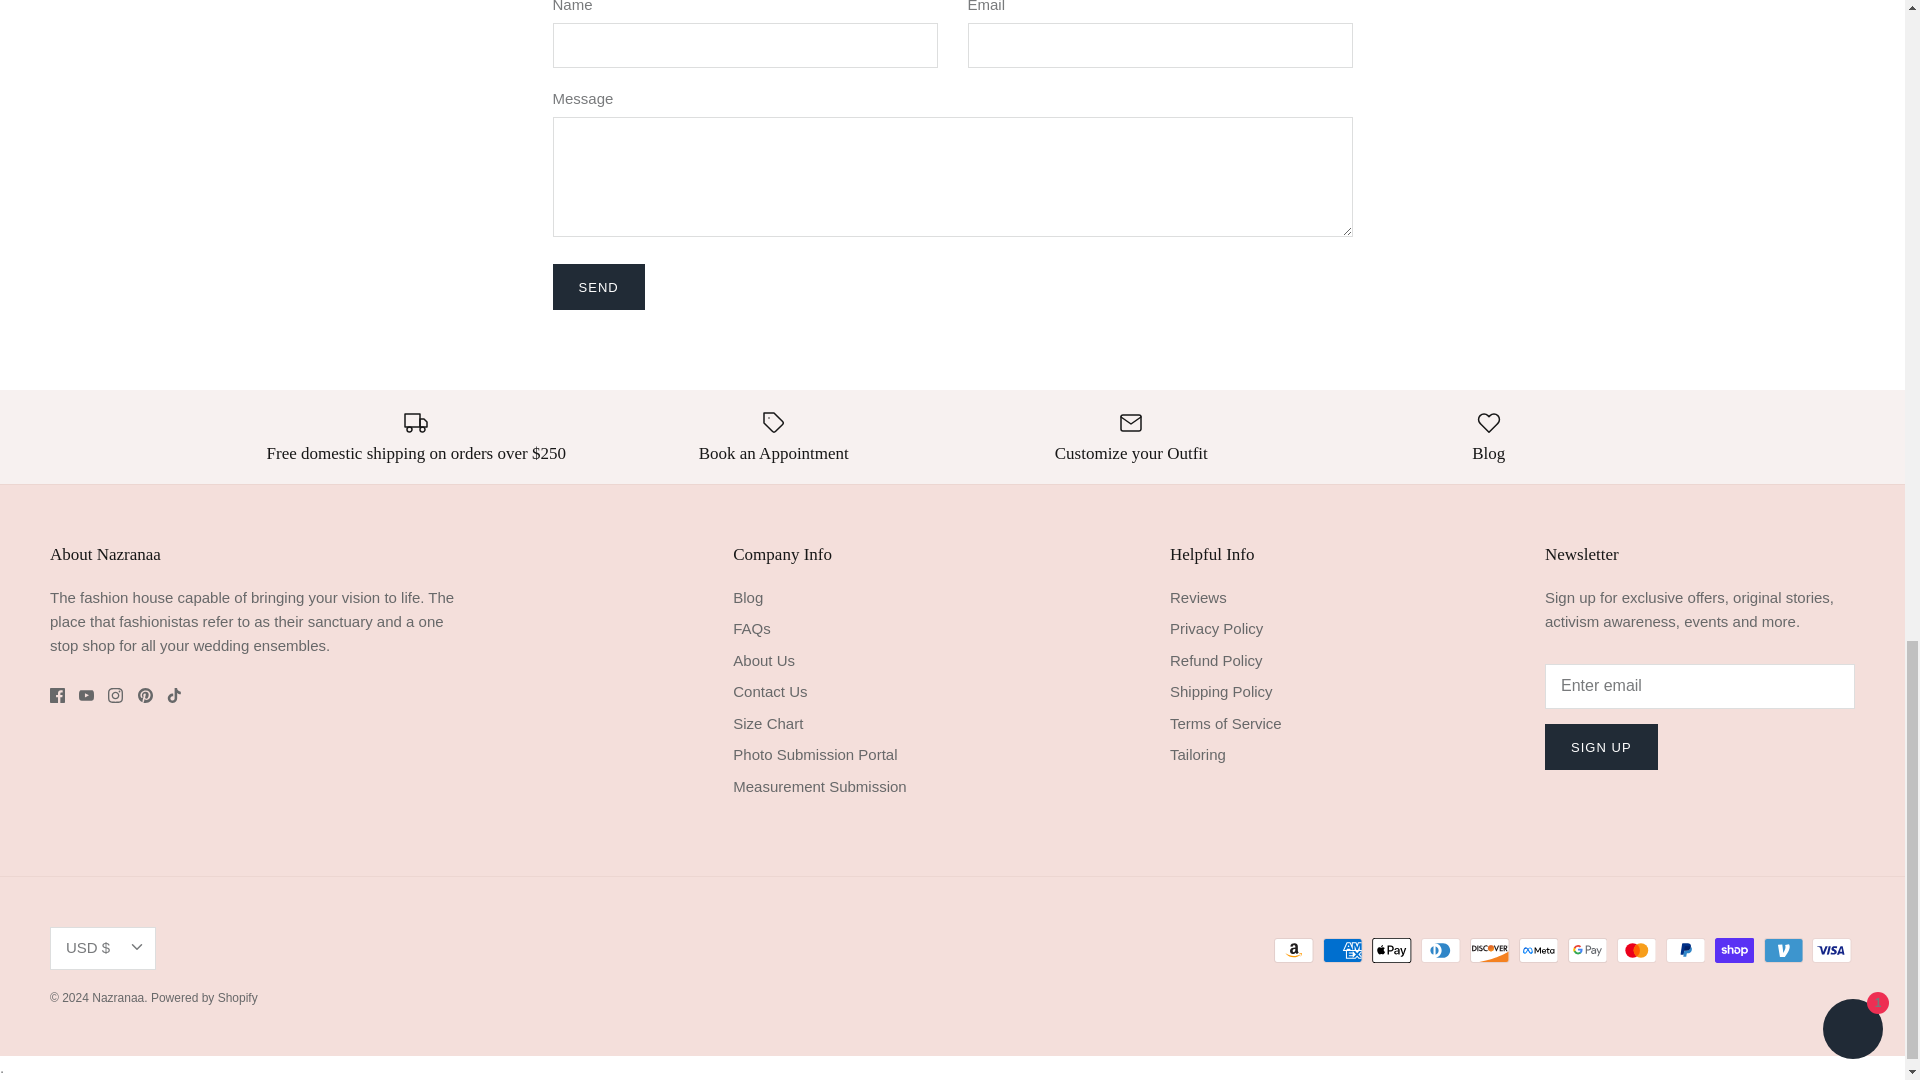  Describe the element at coordinates (57, 695) in the screenshot. I see `Facebook` at that location.